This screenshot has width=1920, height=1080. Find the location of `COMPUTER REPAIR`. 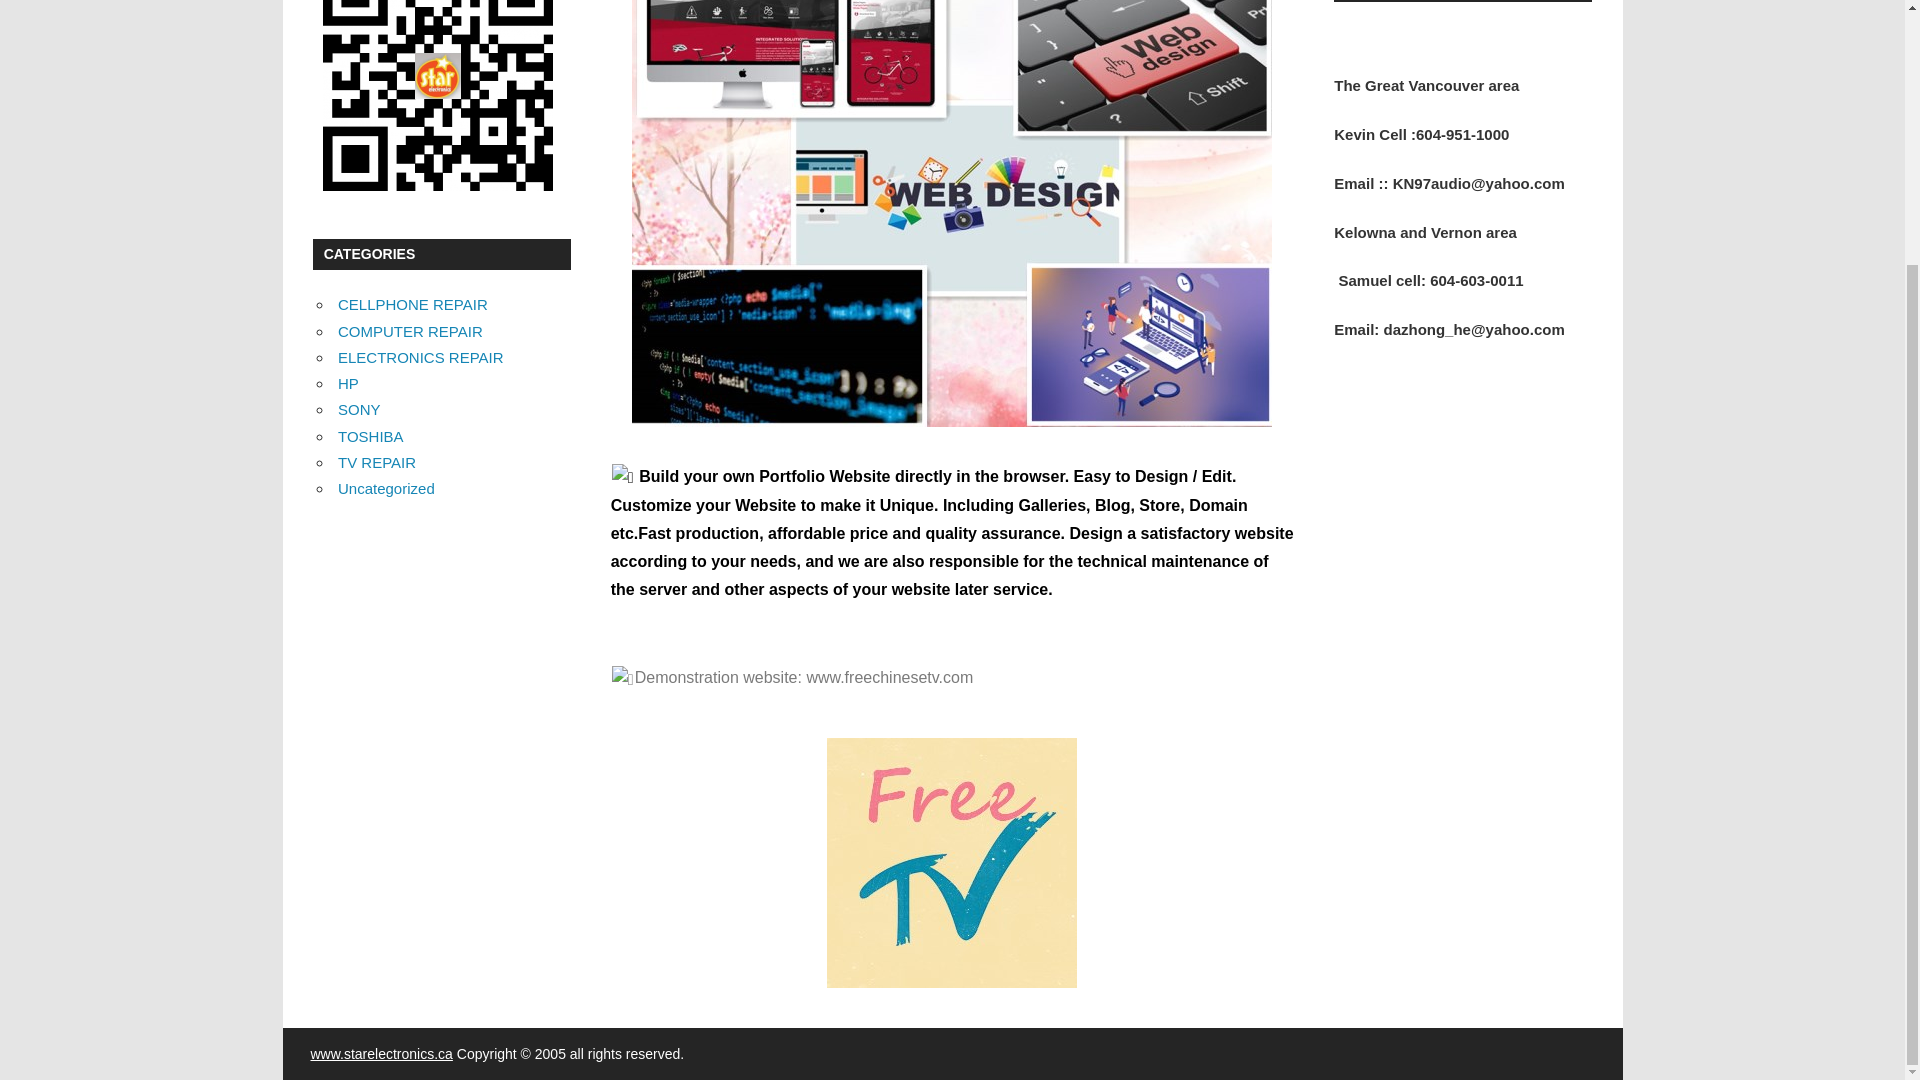

COMPUTER REPAIR is located at coordinates (410, 330).